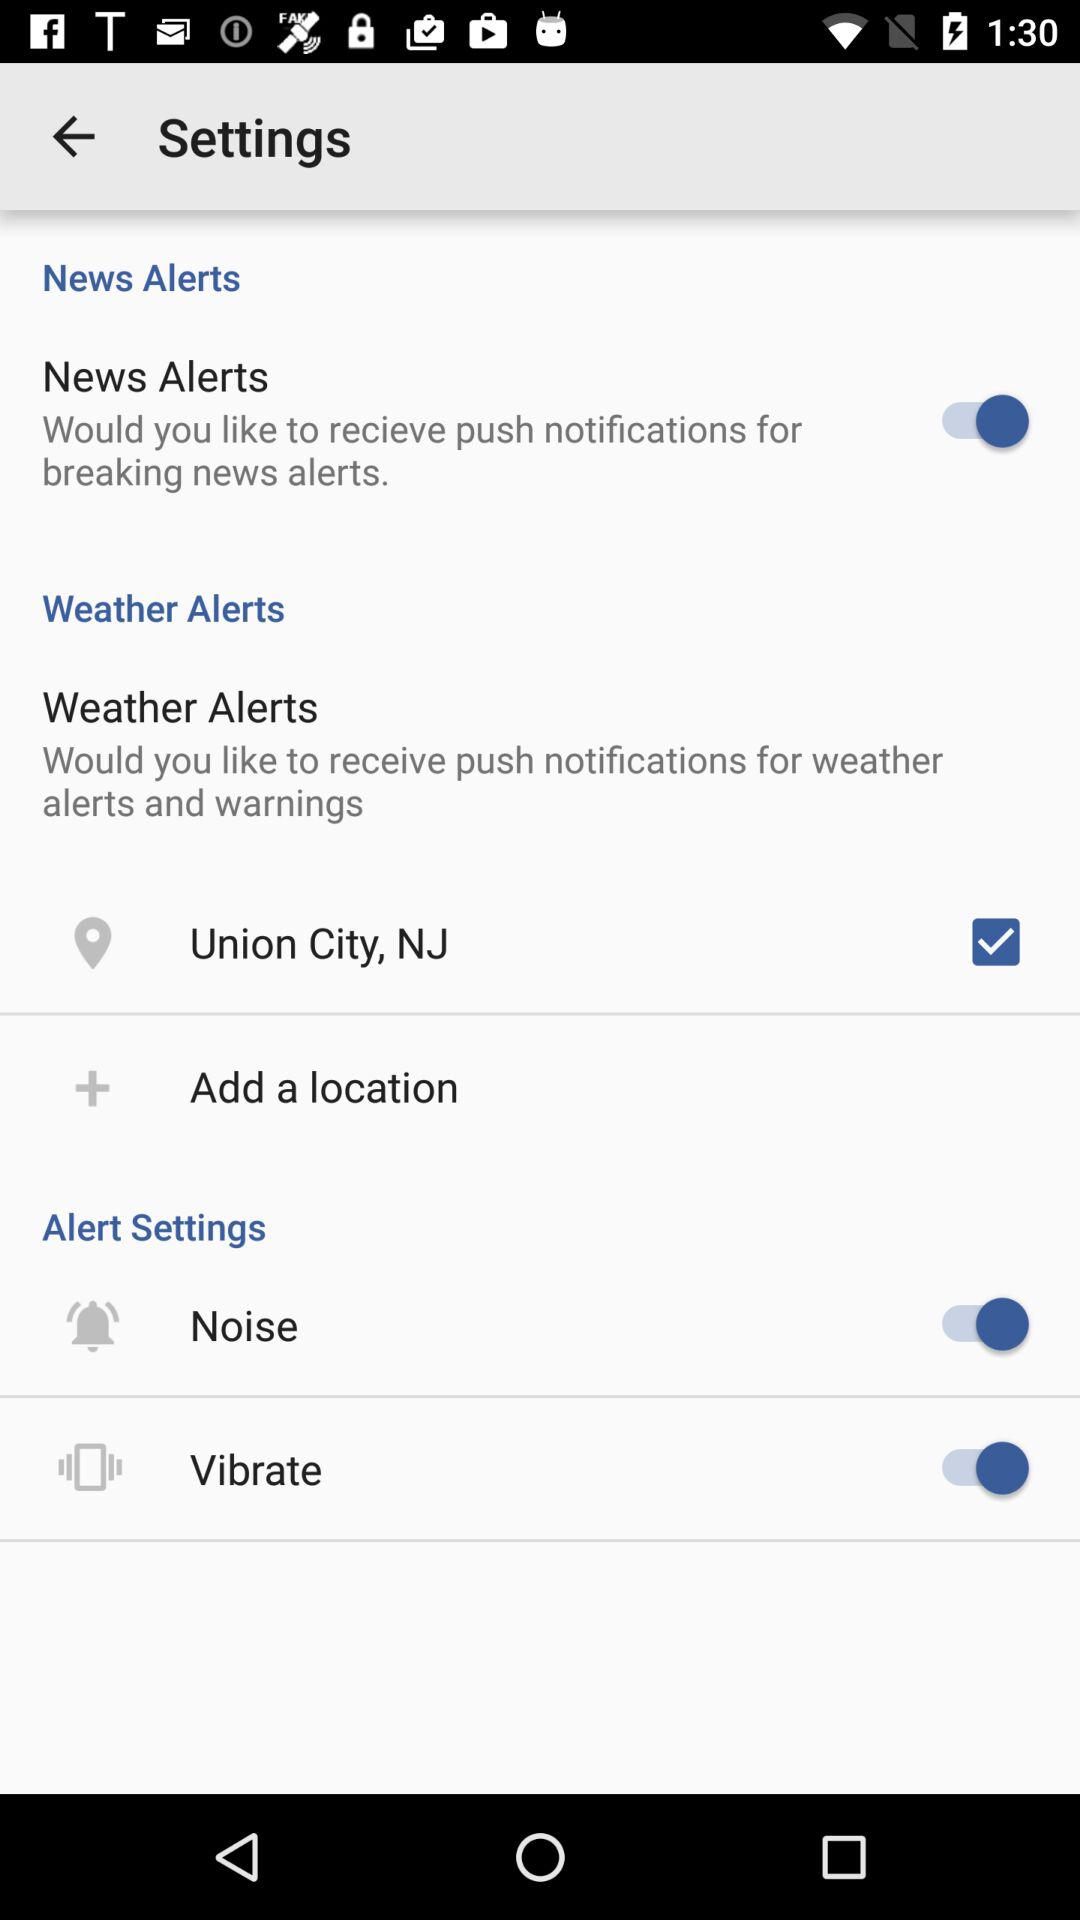 The height and width of the screenshot is (1920, 1080). I want to click on turn on the icon to the left of settings, so click(73, 136).